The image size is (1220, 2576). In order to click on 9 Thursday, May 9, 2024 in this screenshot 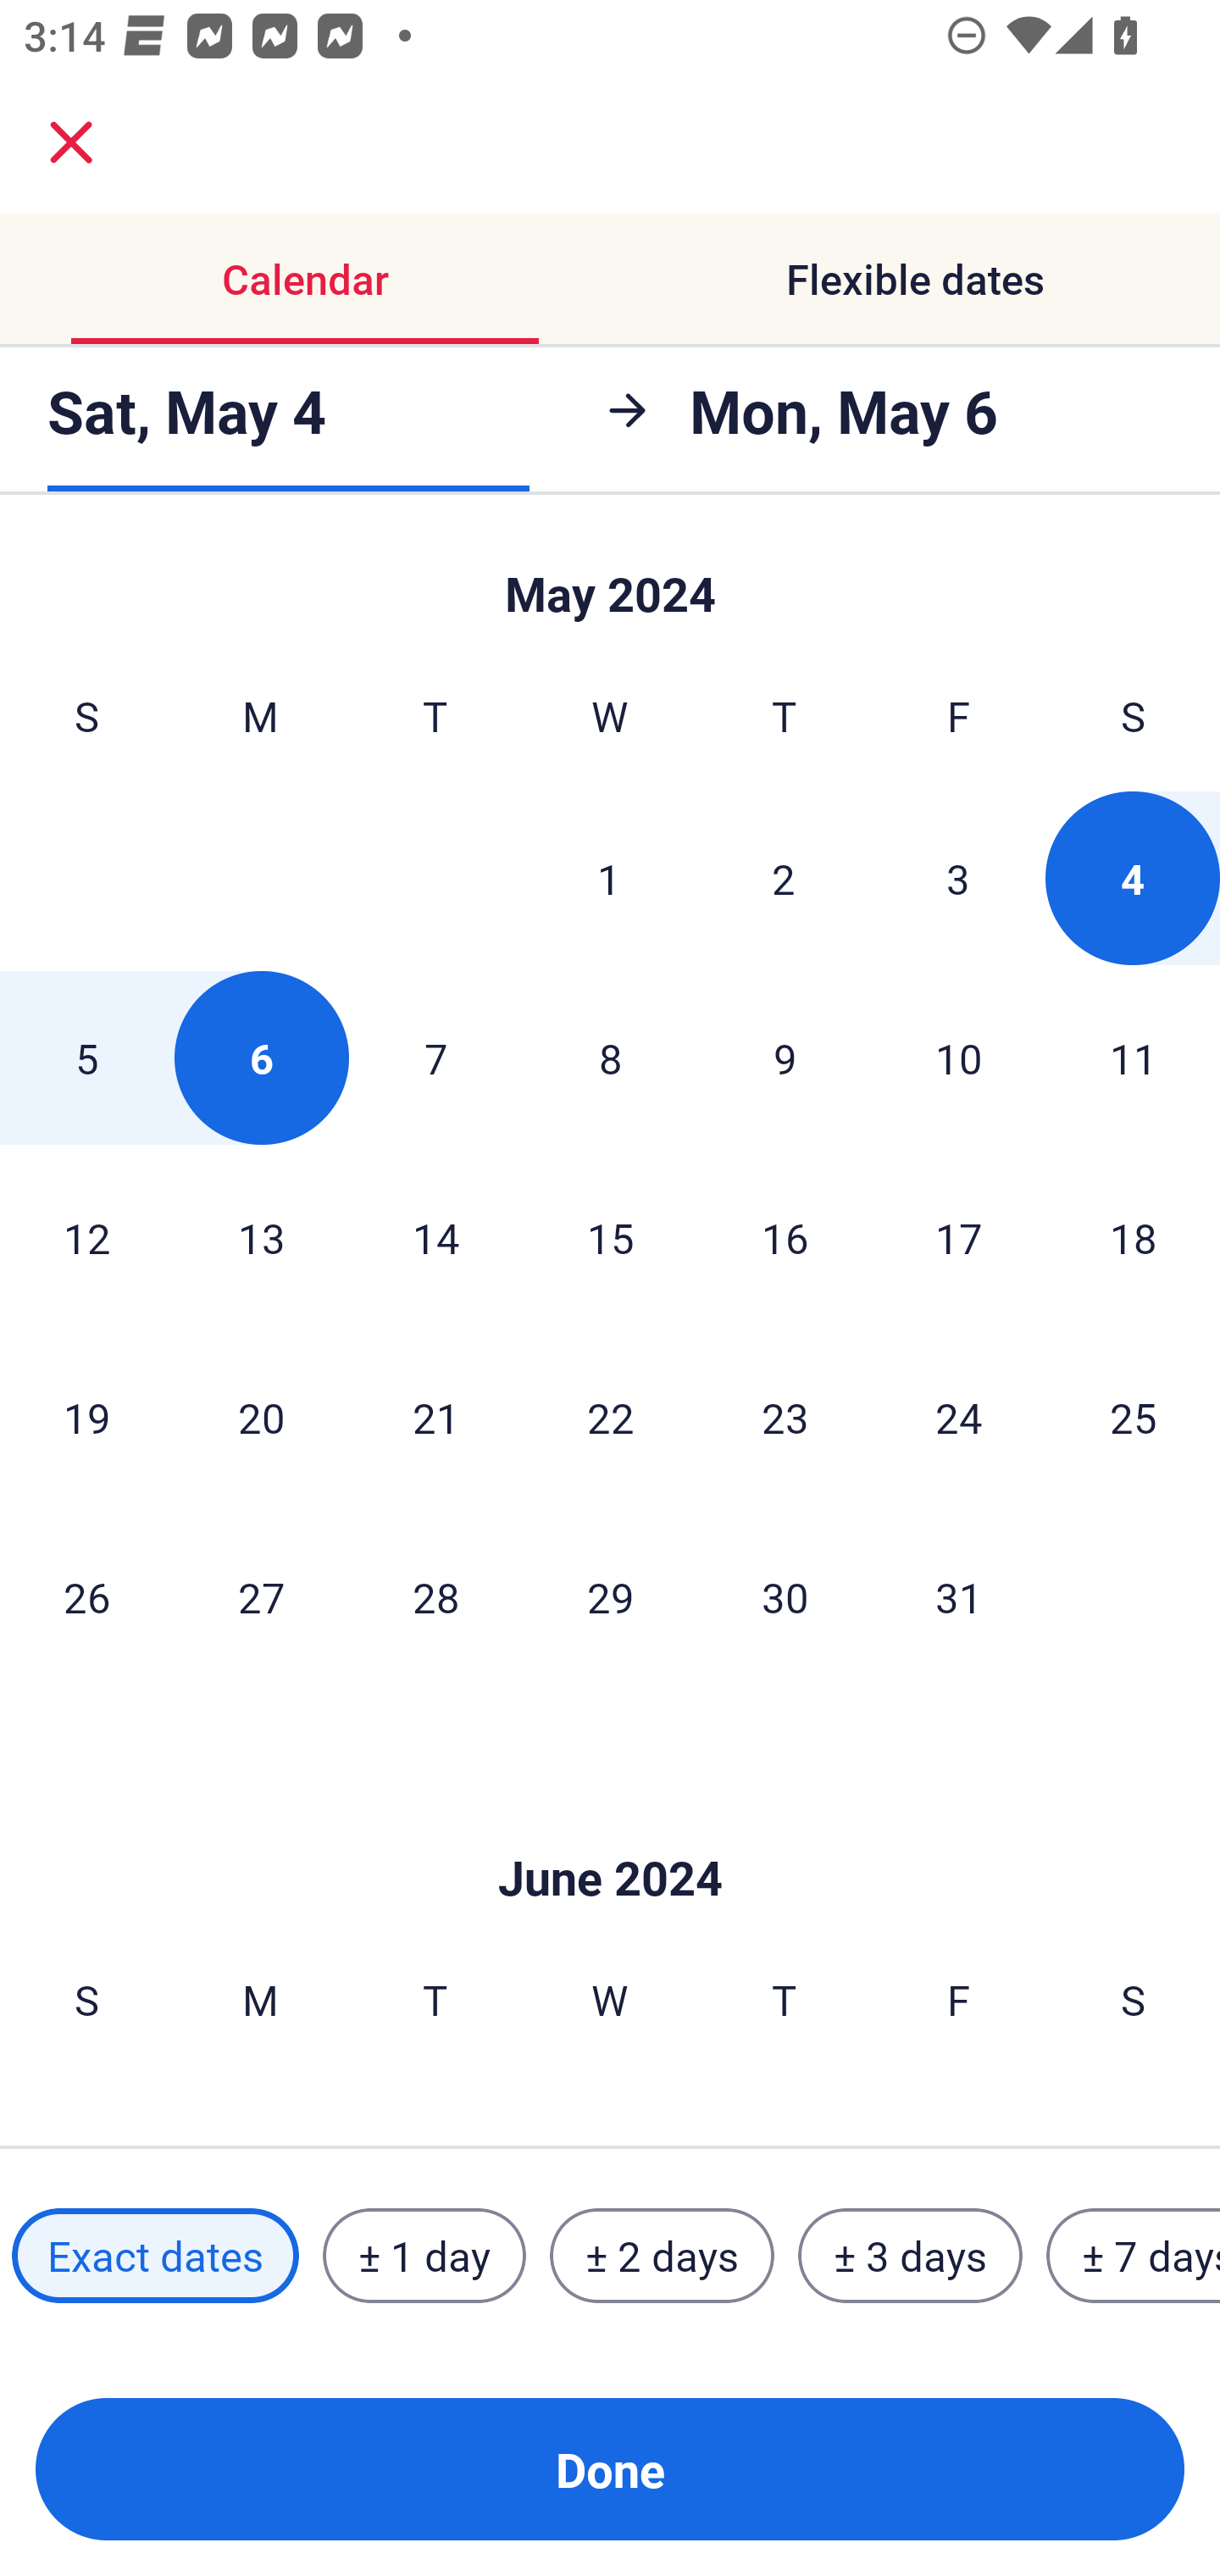, I will do `click(785, 1058)`.